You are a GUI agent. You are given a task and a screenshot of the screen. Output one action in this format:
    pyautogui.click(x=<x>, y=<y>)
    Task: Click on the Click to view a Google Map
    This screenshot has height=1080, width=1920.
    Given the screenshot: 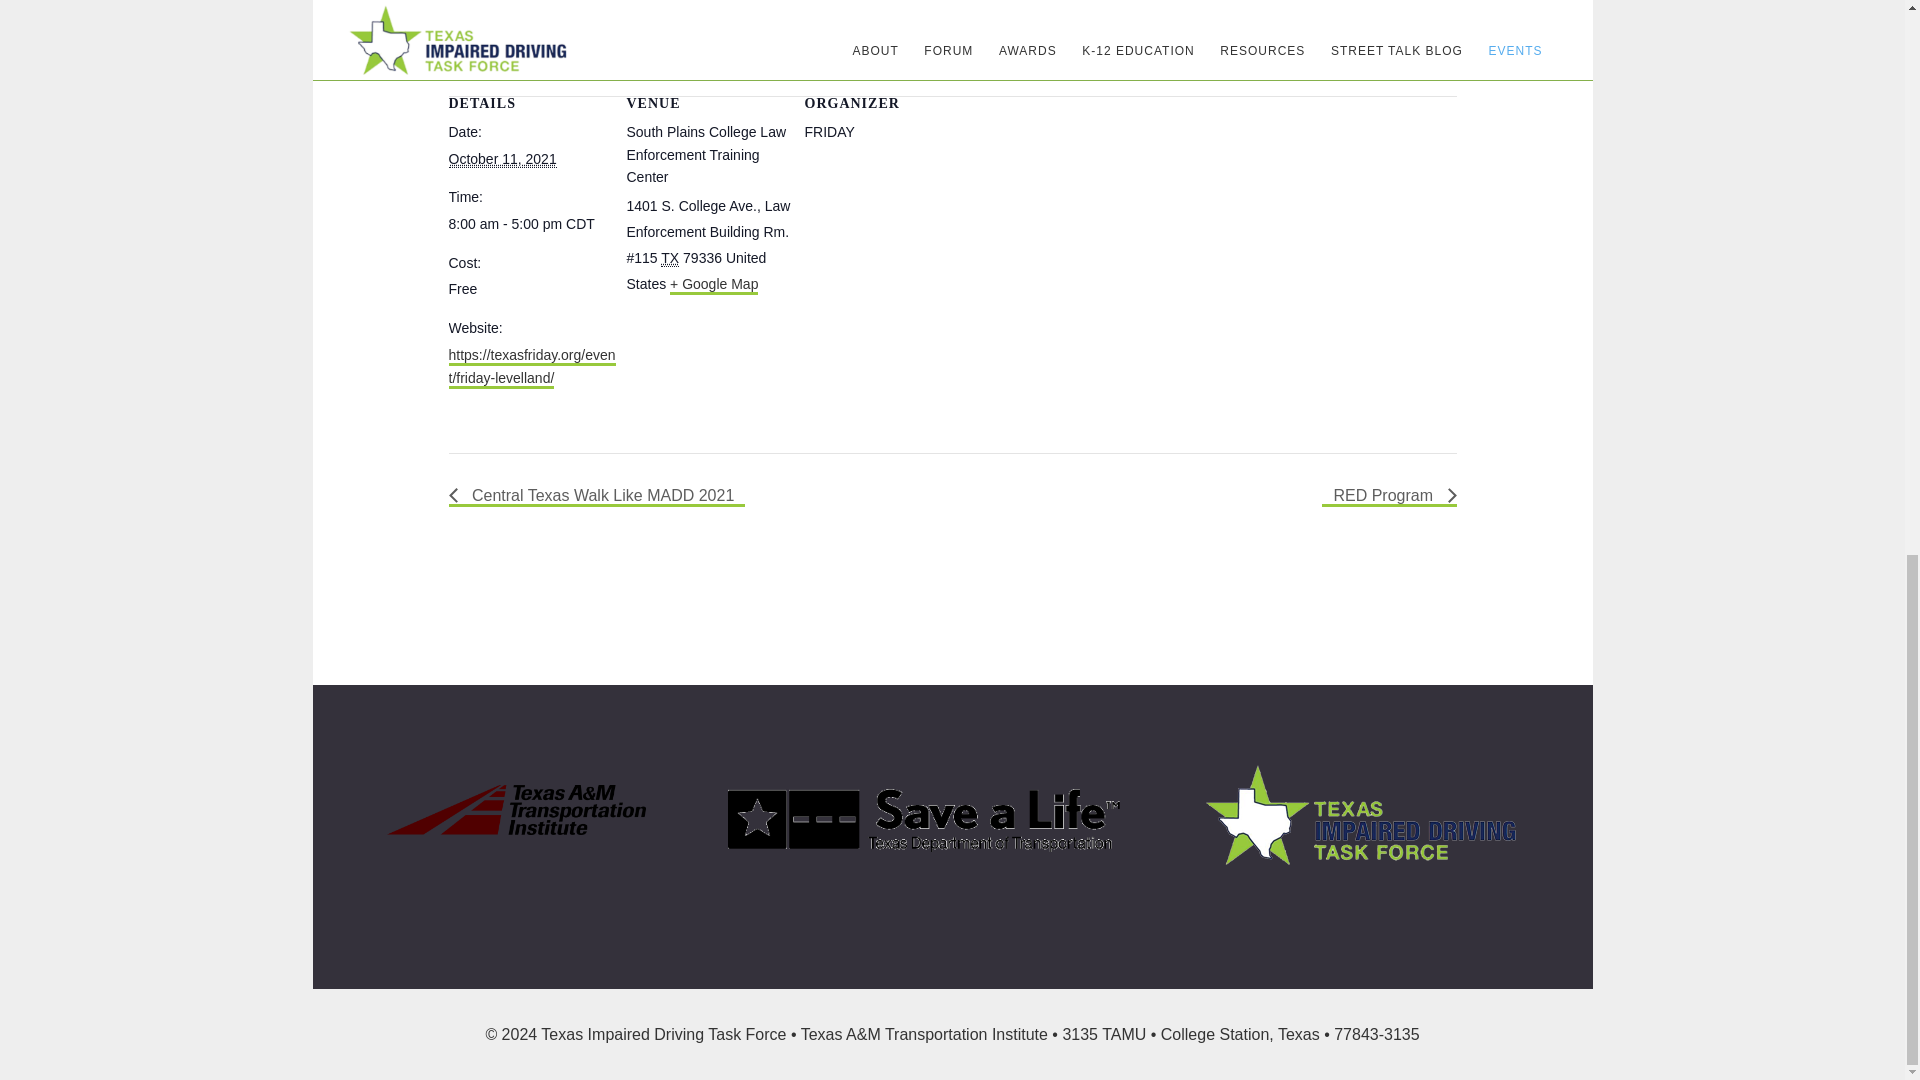 What is the action you would take?
    pyautogui.click(x=714, y=285)
    